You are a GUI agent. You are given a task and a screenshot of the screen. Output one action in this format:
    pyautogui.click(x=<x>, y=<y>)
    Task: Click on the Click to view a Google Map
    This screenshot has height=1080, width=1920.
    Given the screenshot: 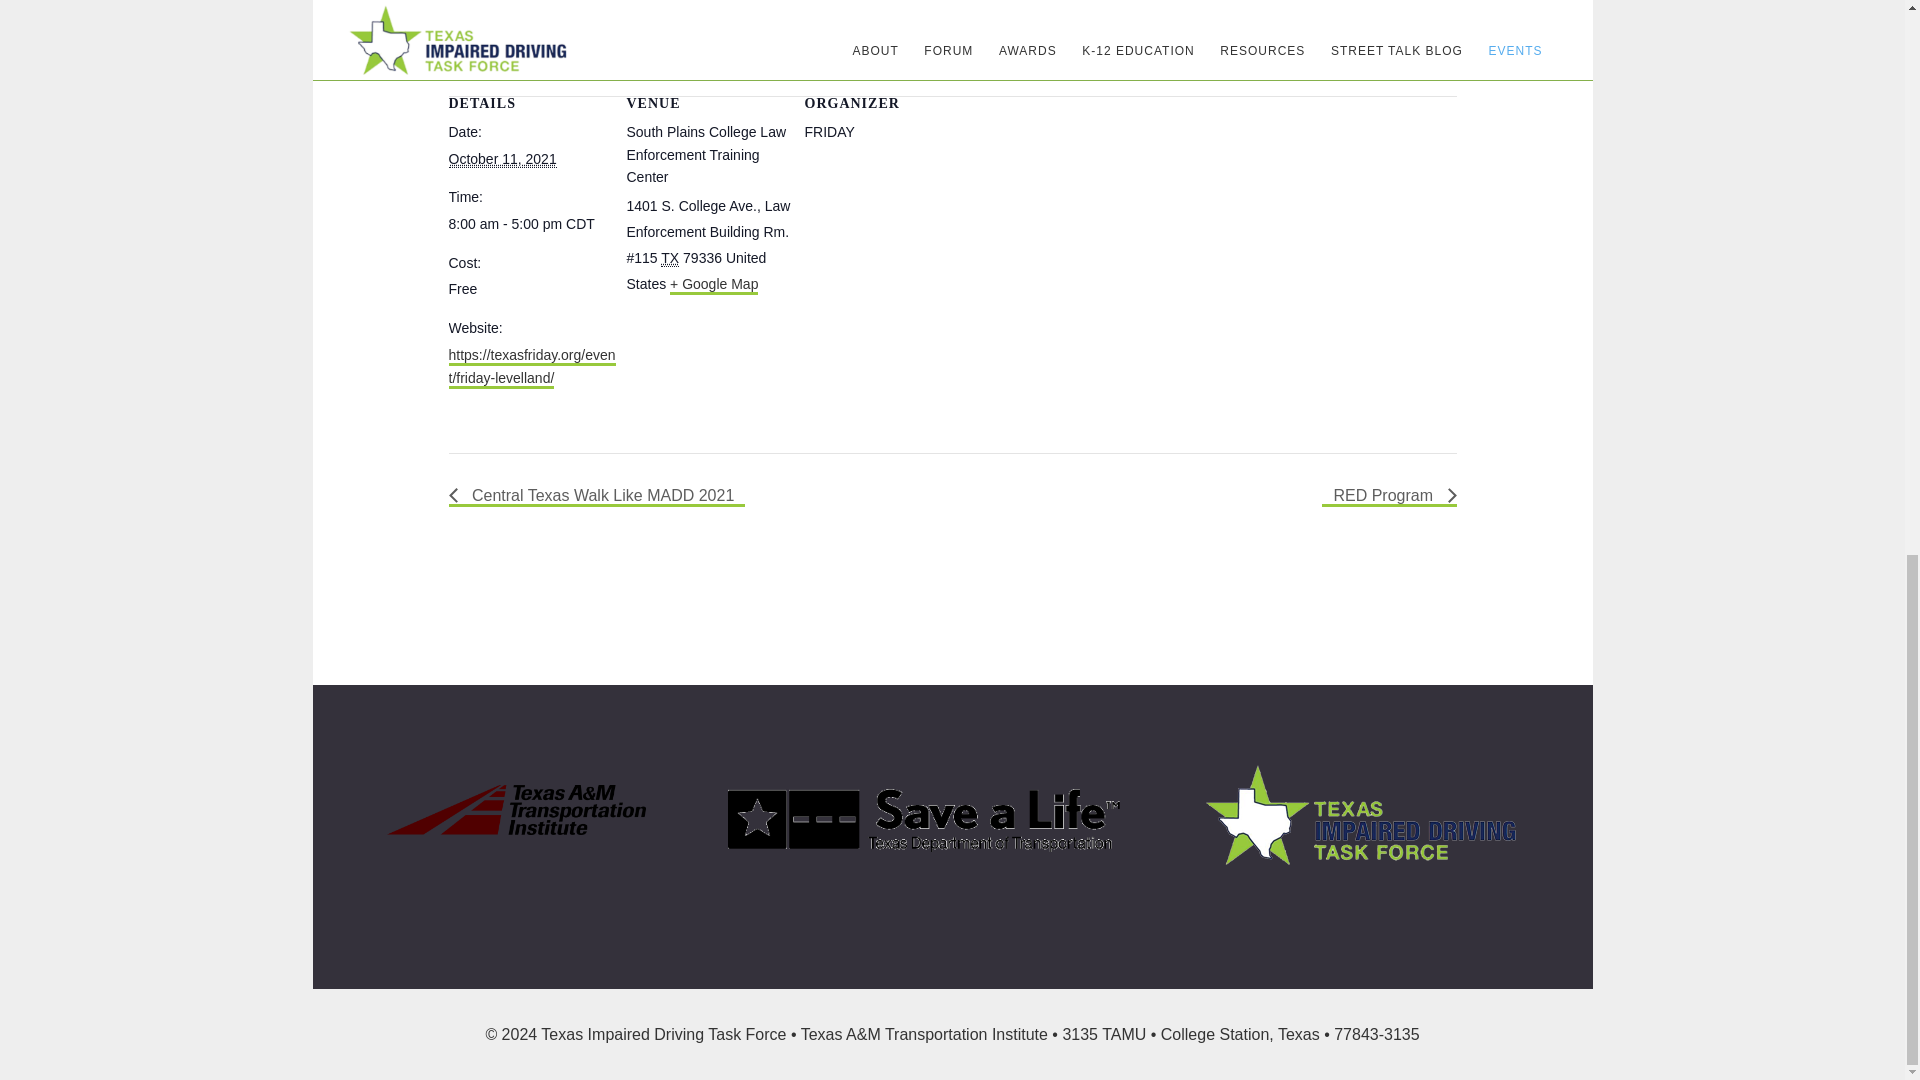 What is the action you would take?
    pyautogui.click(x=714, y=285)
    